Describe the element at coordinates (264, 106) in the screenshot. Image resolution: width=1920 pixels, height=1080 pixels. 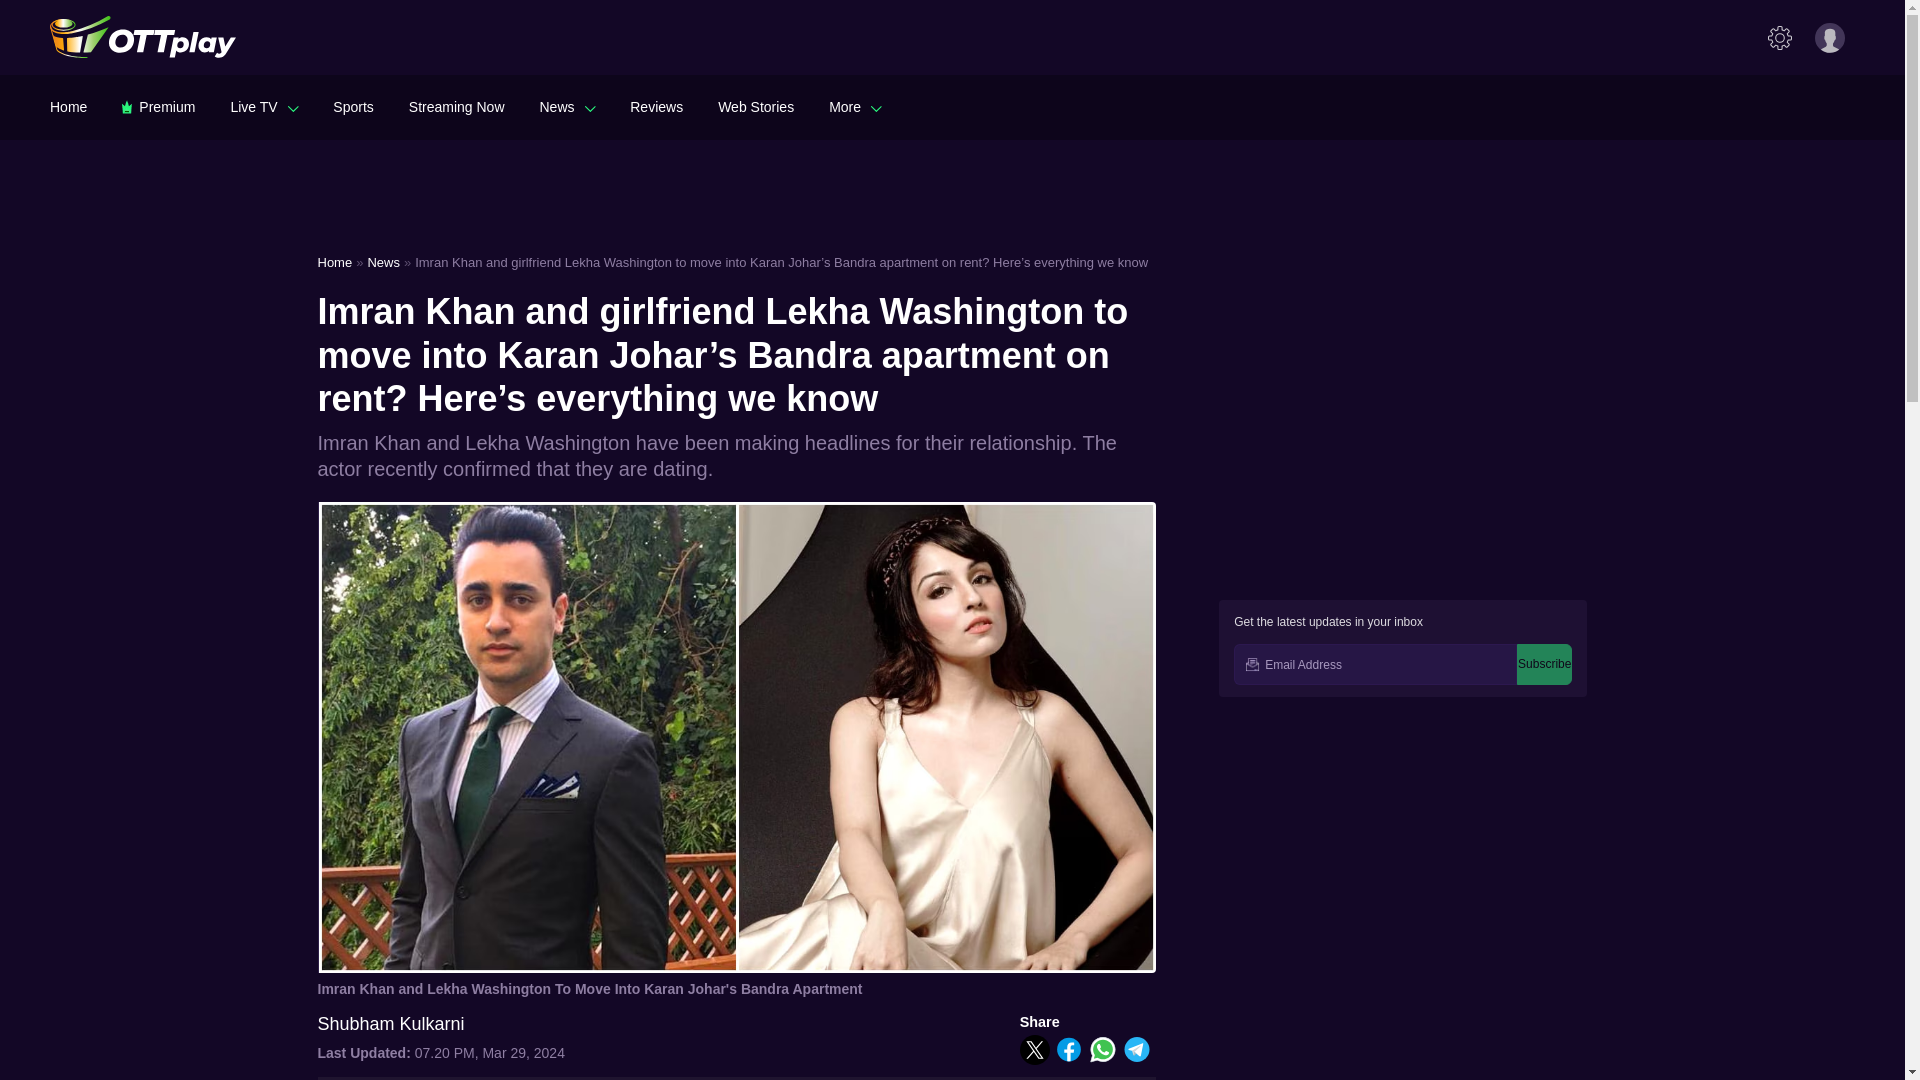
I see `Live TV` at that location.